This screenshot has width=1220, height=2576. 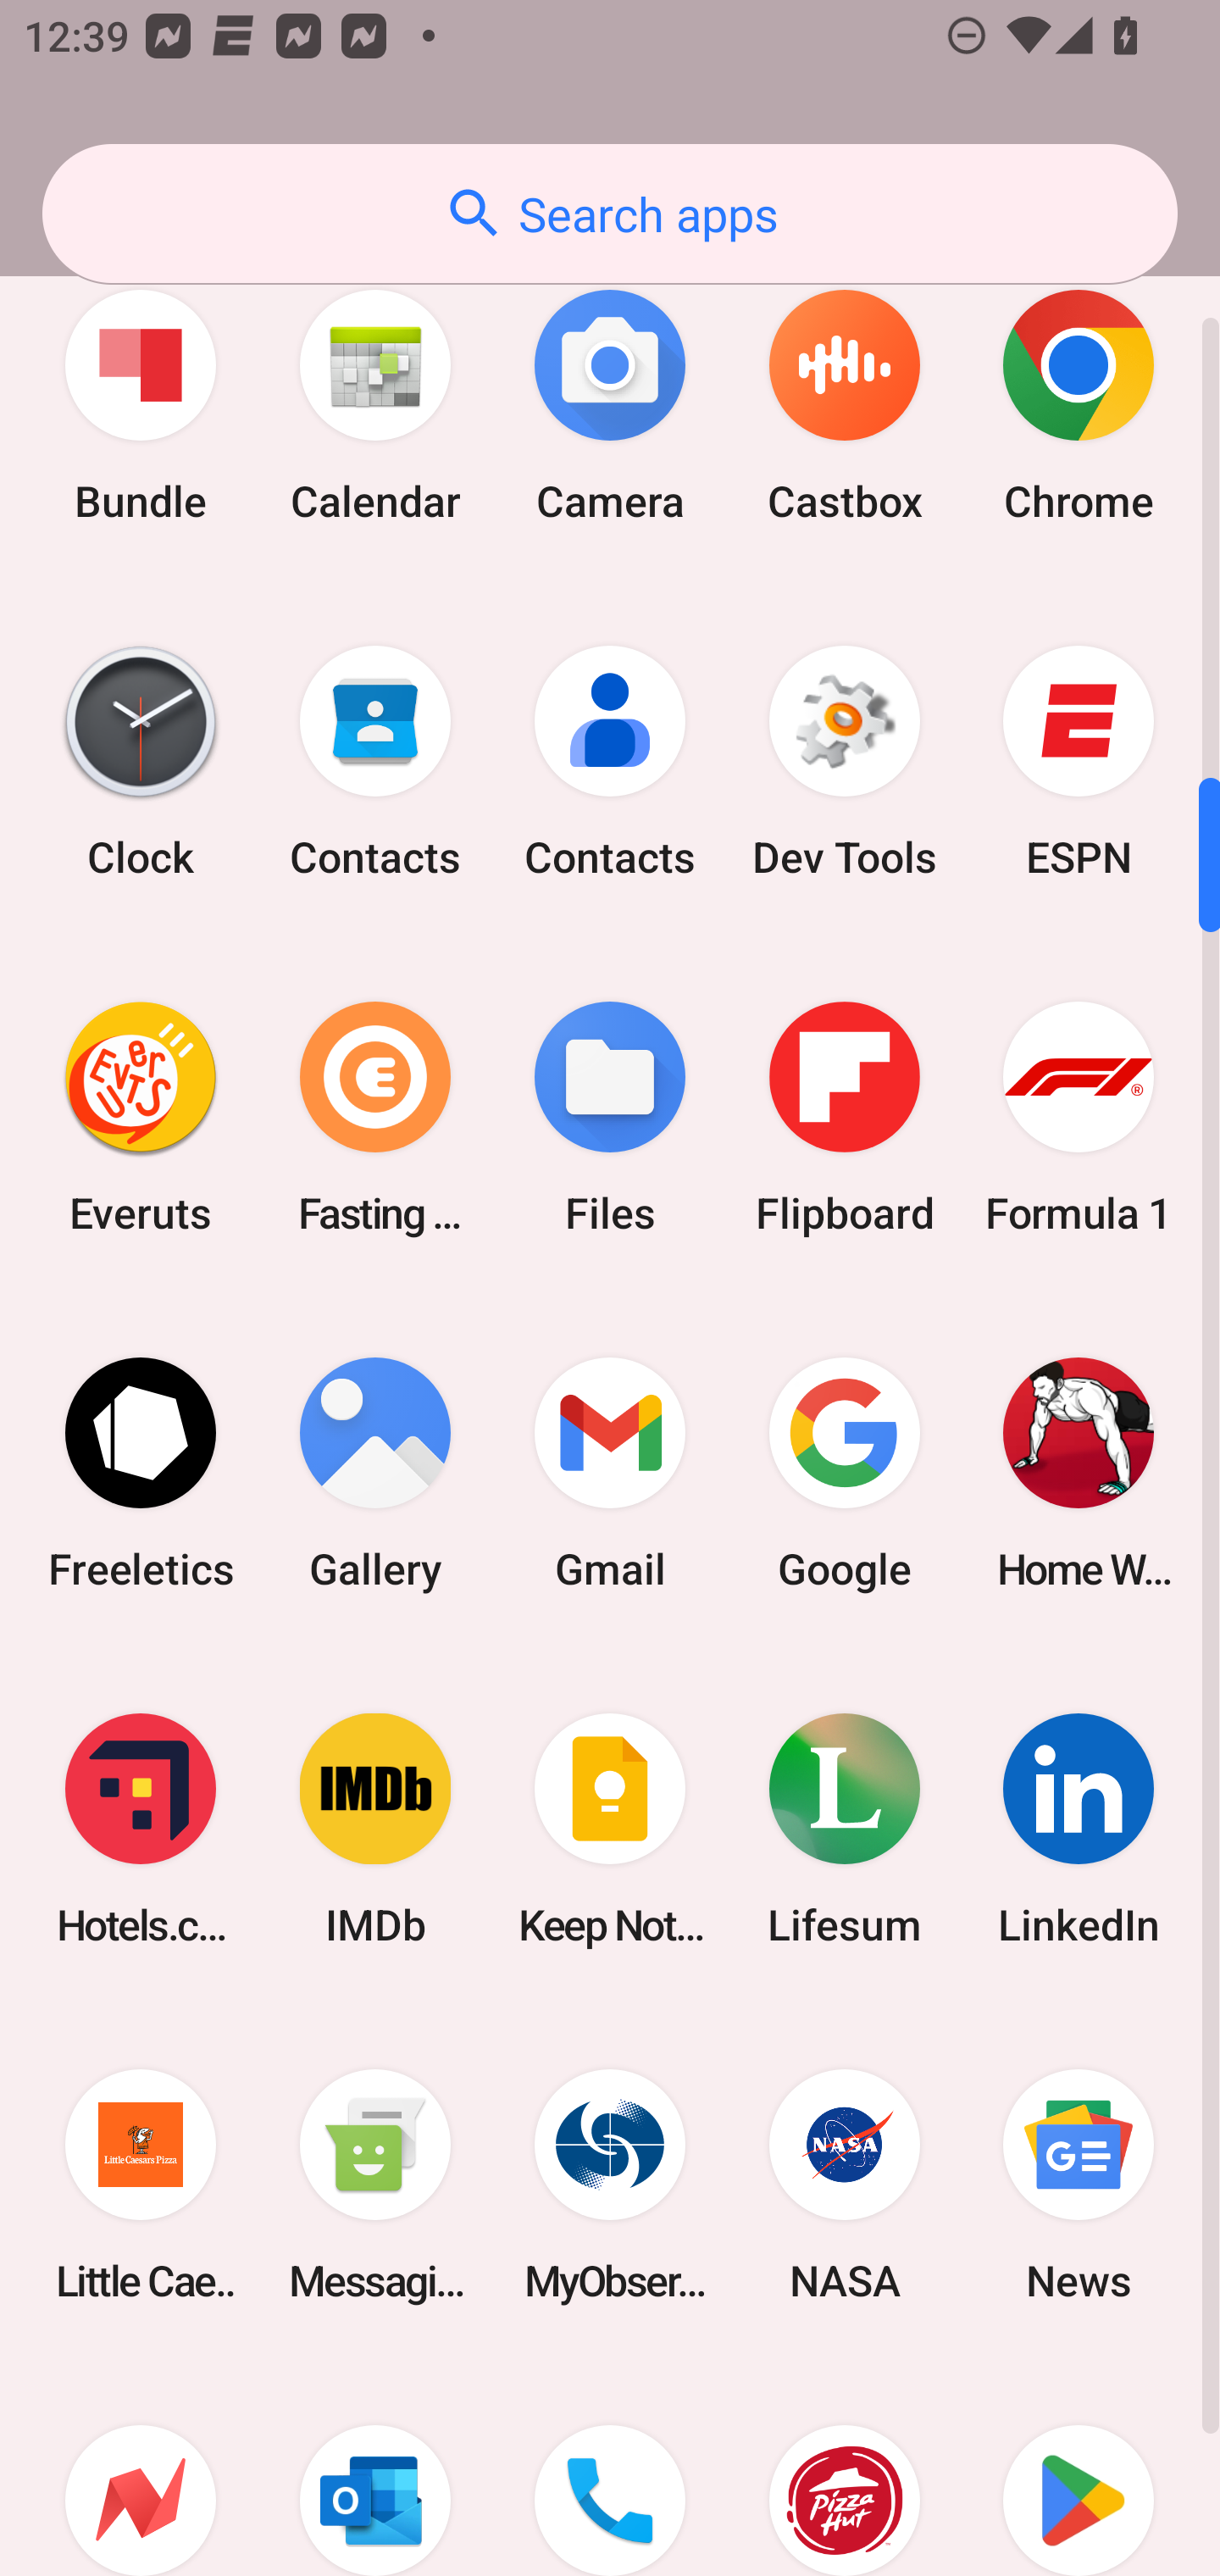 I want to click on Clock, so click(x=141, y=763).